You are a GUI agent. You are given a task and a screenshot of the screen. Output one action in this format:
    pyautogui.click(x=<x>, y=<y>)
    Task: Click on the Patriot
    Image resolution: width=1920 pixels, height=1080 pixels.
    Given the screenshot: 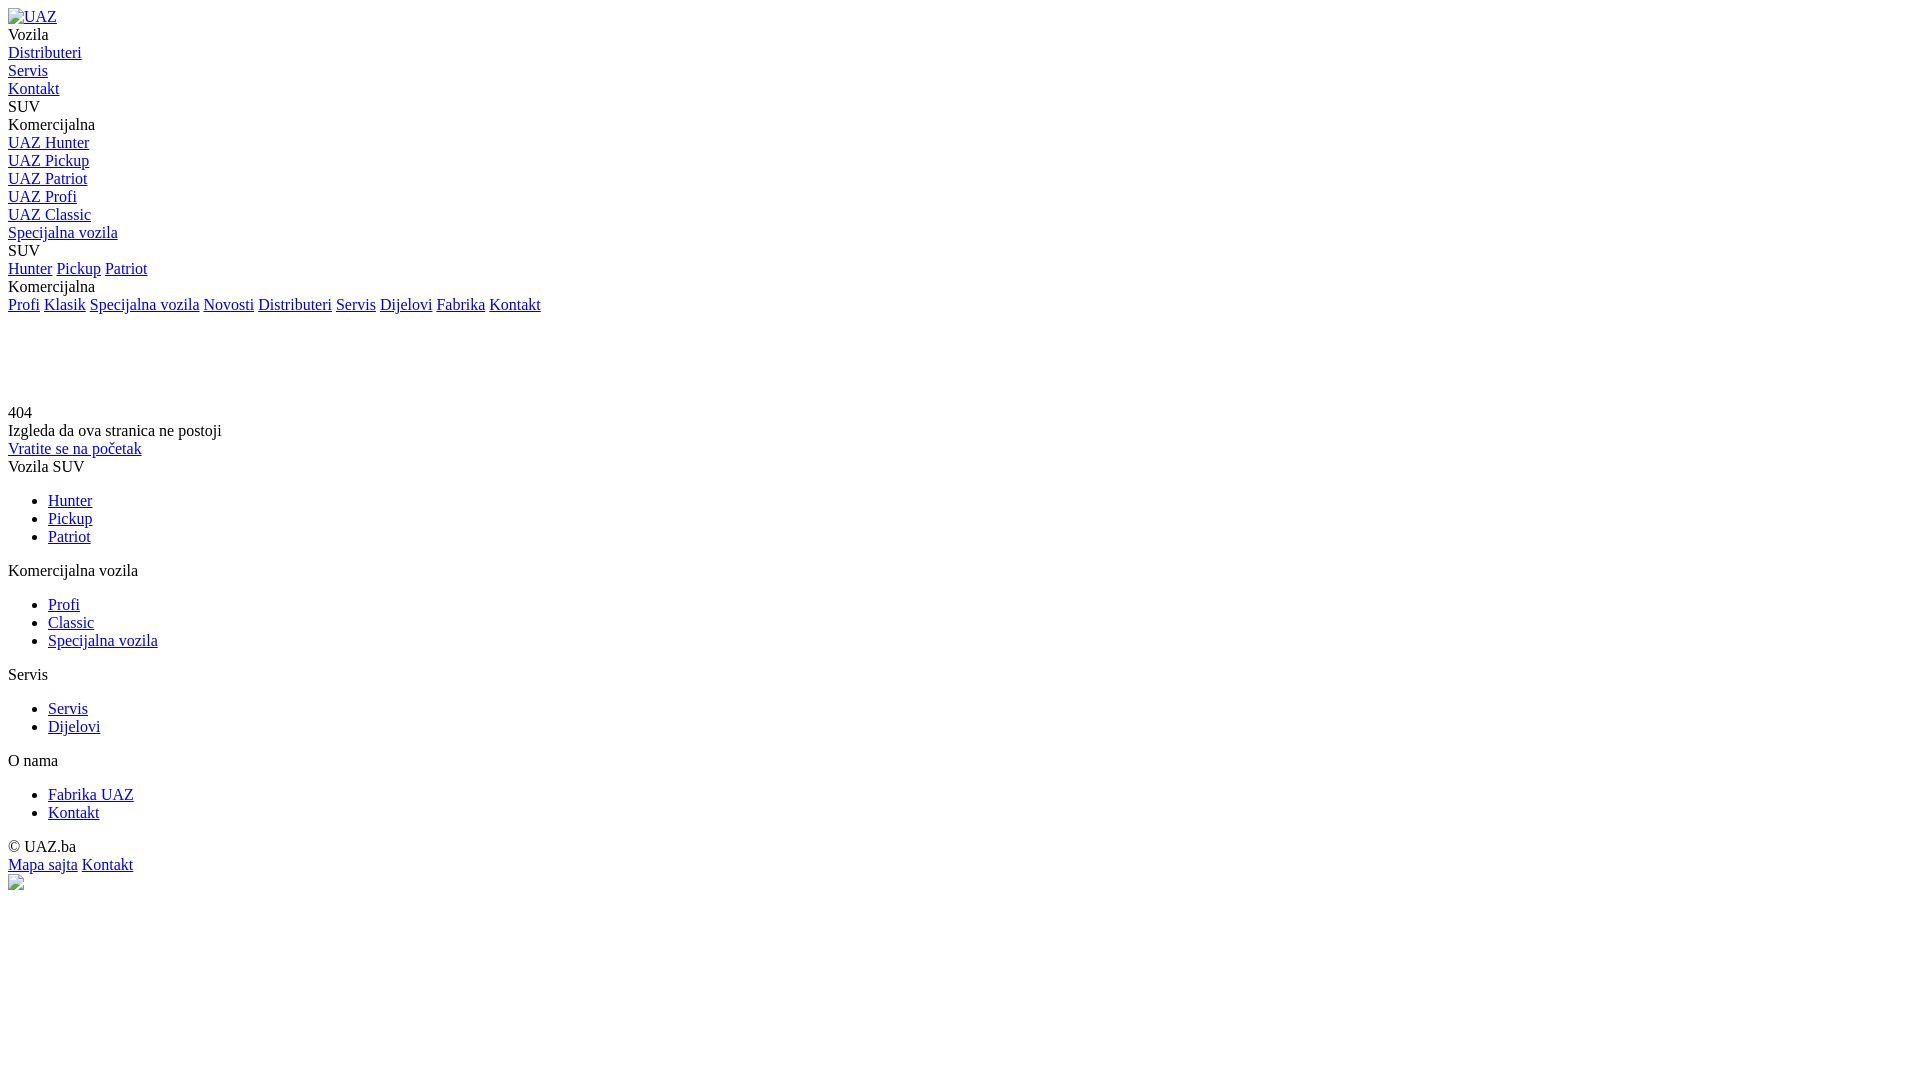 What is the action you would take?
    pyautogui.click(x=126, y=268)
    